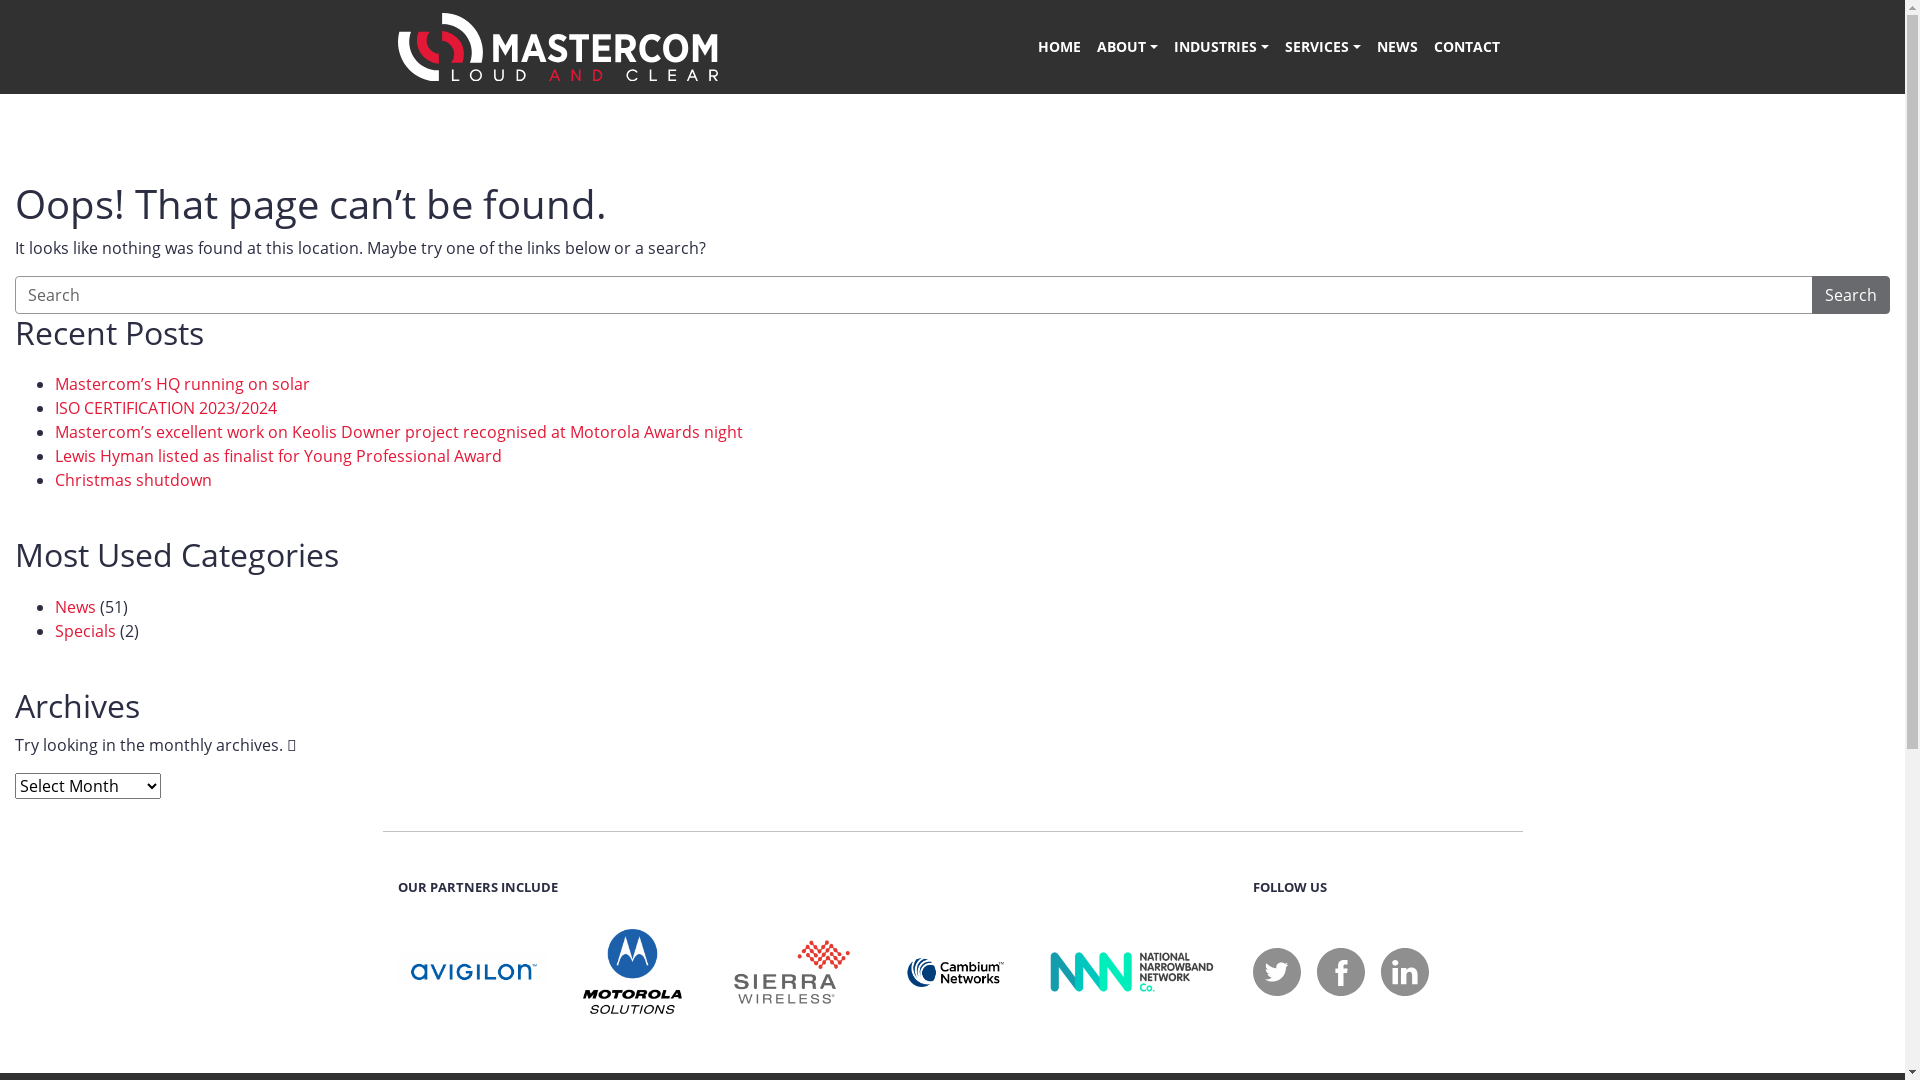 The height and width of the screenshot is (1080, 1920). I want to click on HOME, so click(1060, 47).